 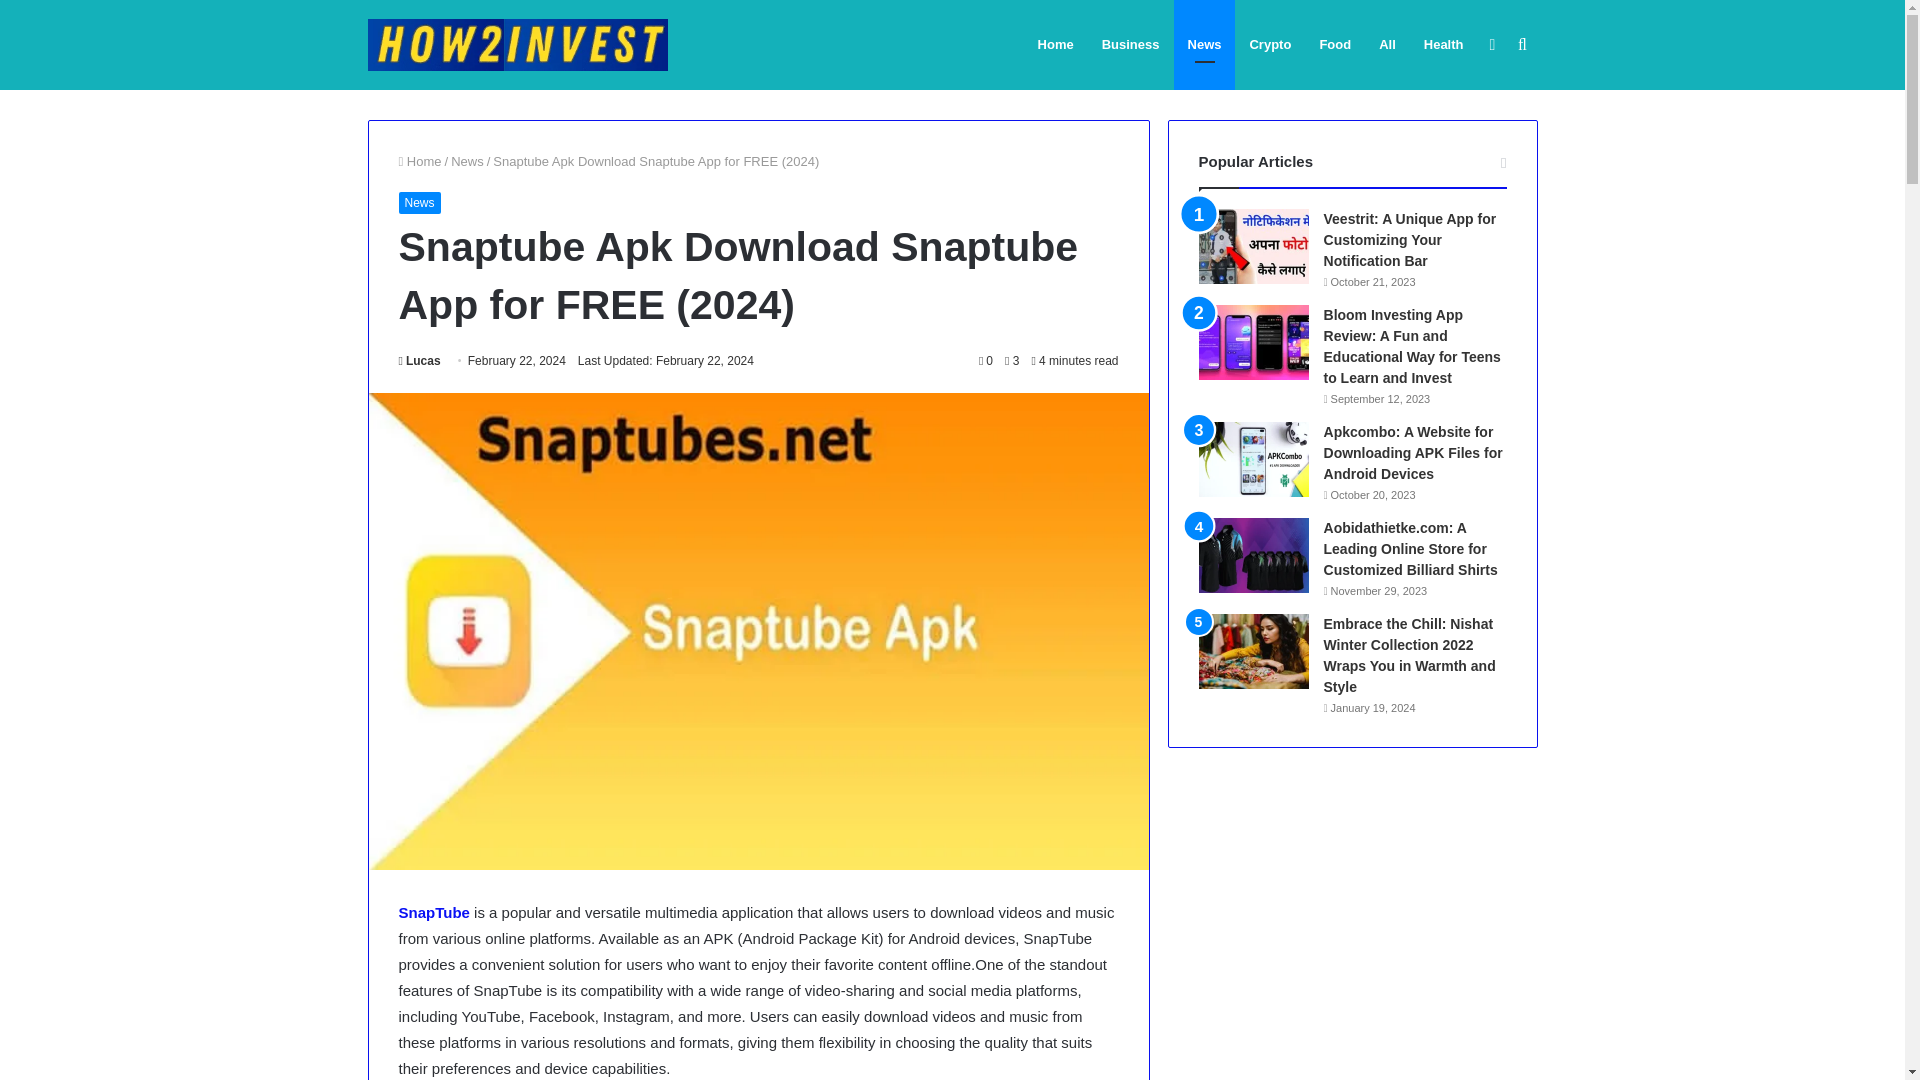 What do you see at coordinates (418, 361) in the screenshot?
I see `Lucas` at bounding box center [418, 361].